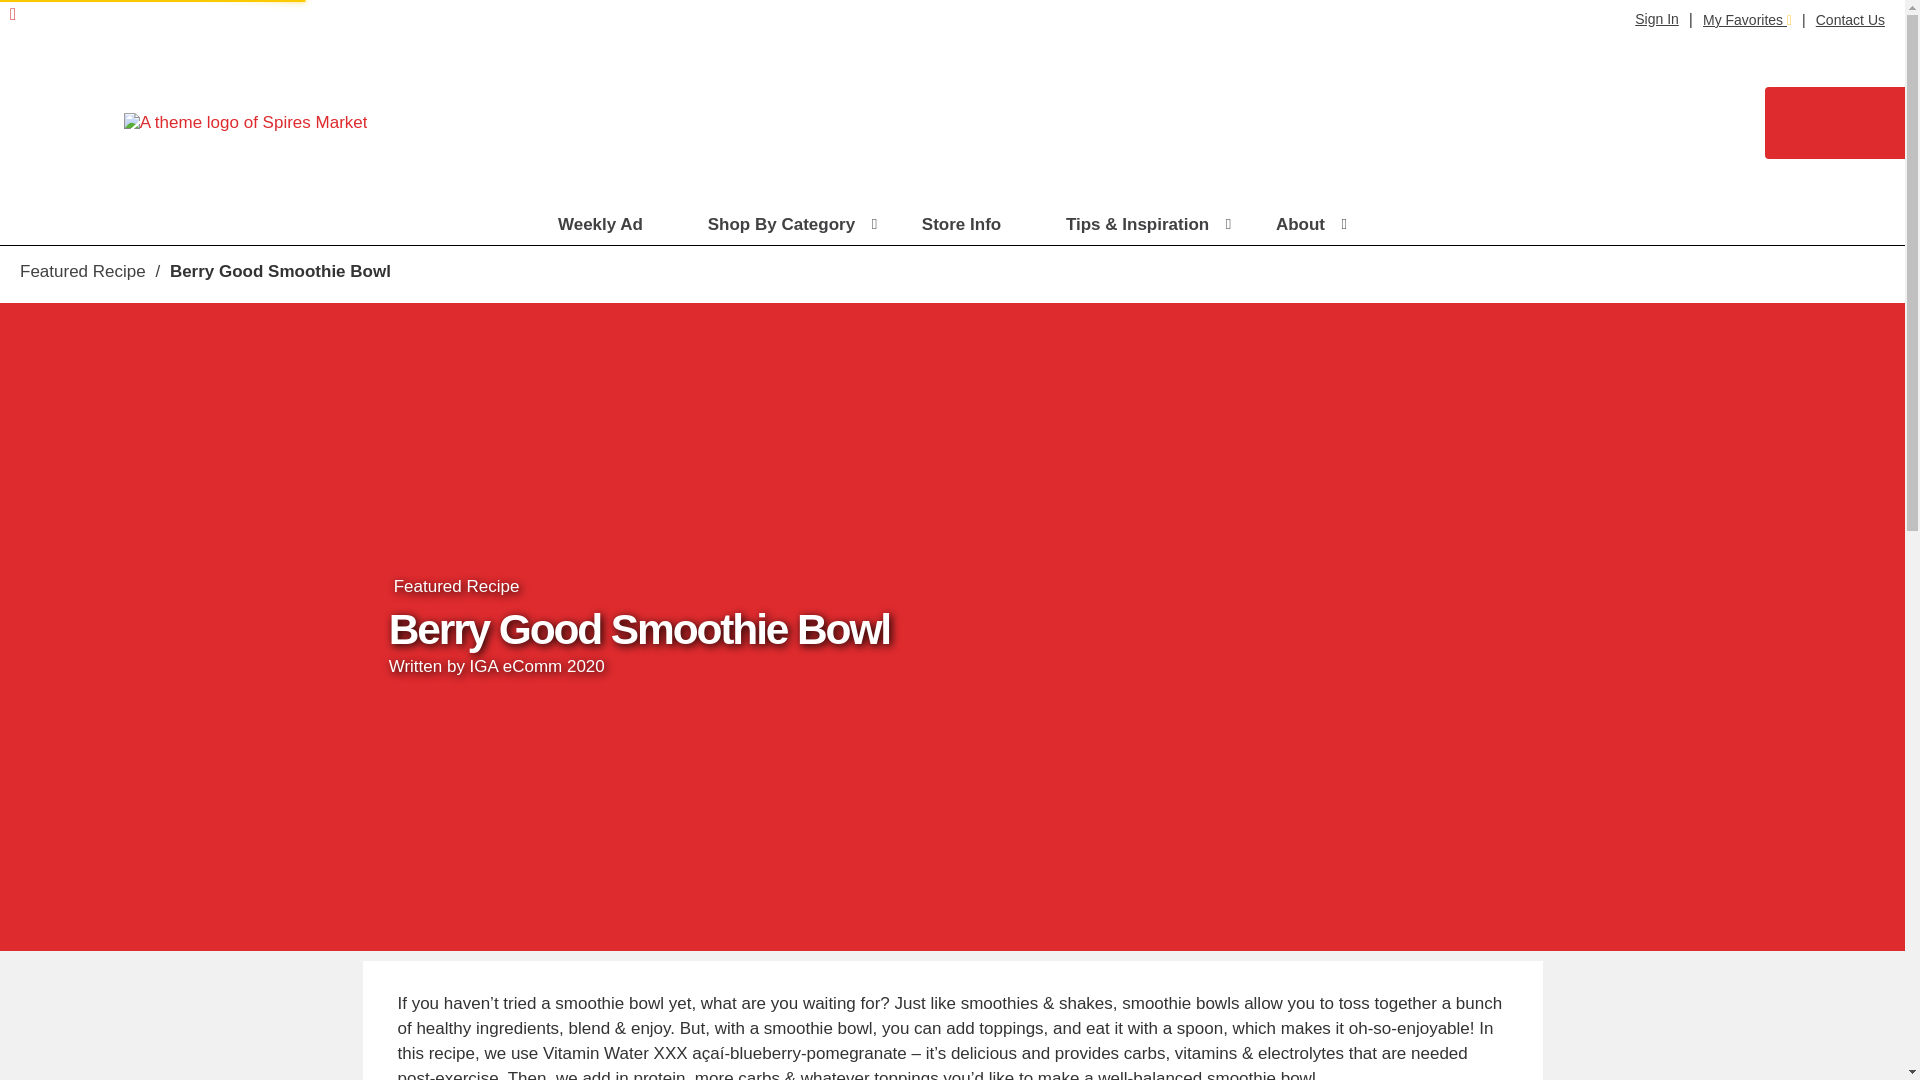 The height and width of the screenshot is (1080, 1920). Describe the element at coordinates (456, 586) in the screenshot. I see `Featured Recipe` at that location.